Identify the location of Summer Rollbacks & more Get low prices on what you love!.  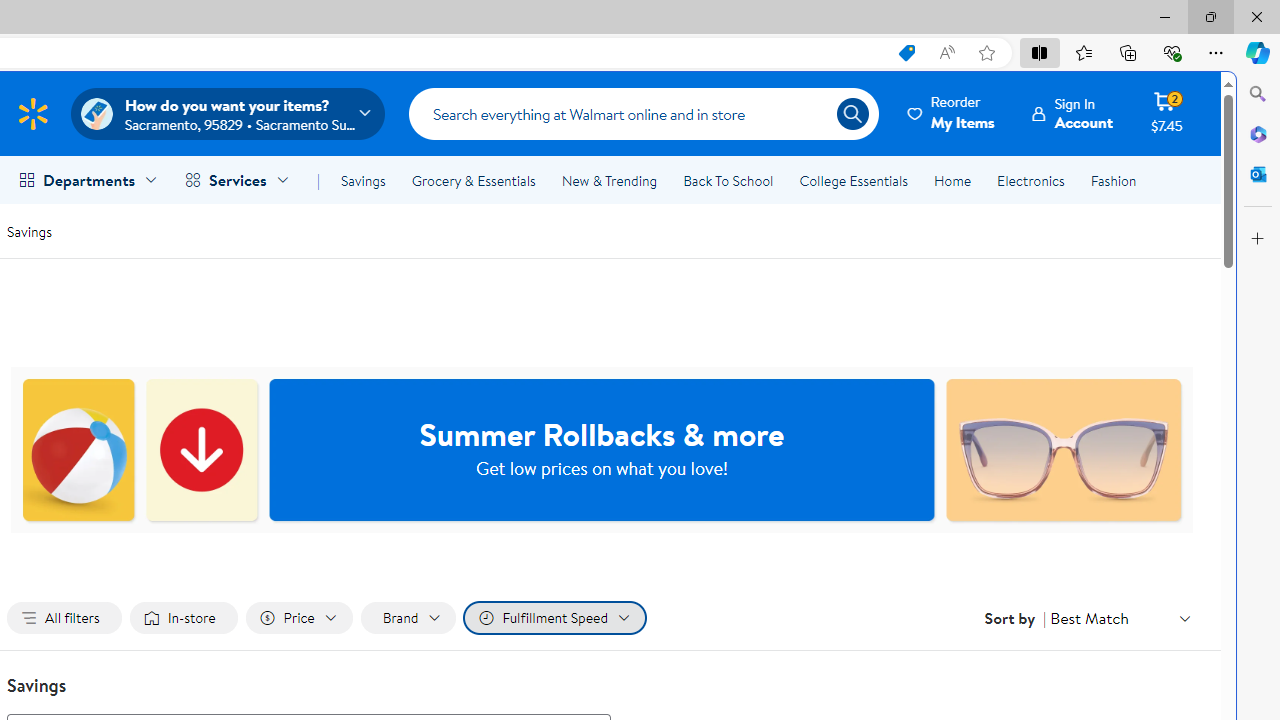
(602, 450).